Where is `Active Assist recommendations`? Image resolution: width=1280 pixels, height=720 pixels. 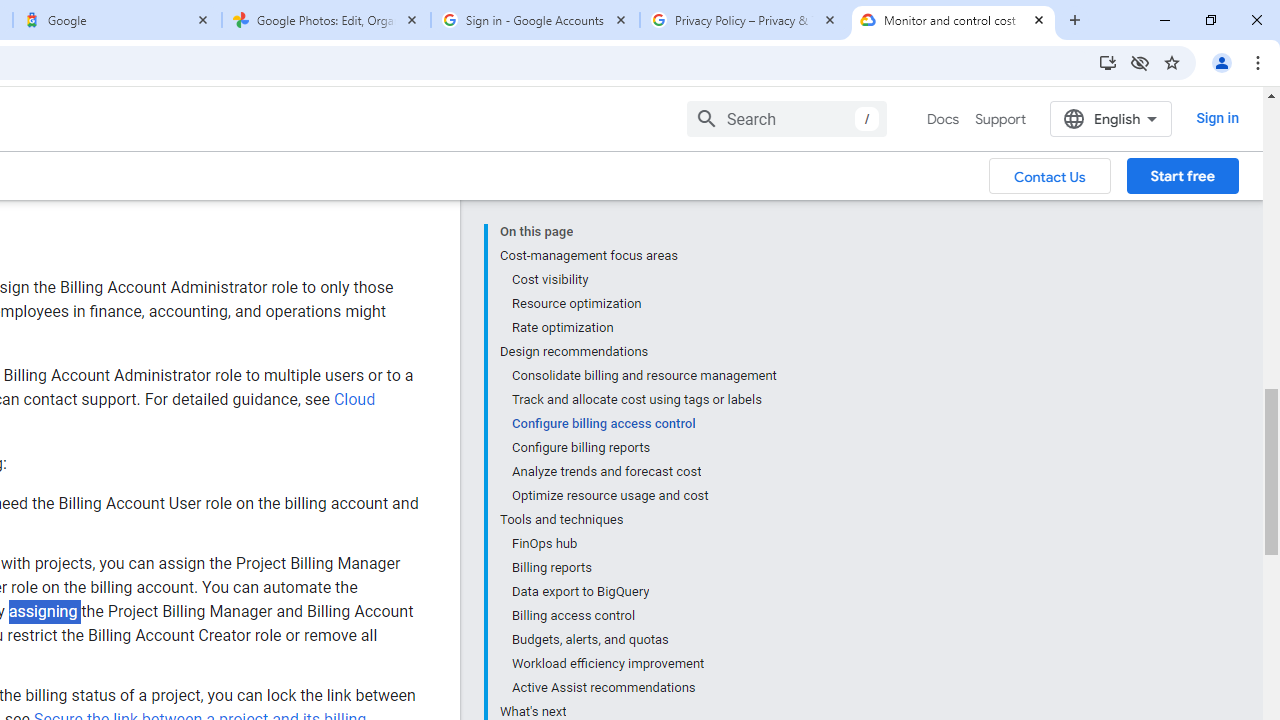
Active Assist recommendations is located at coordinates (643, 600).